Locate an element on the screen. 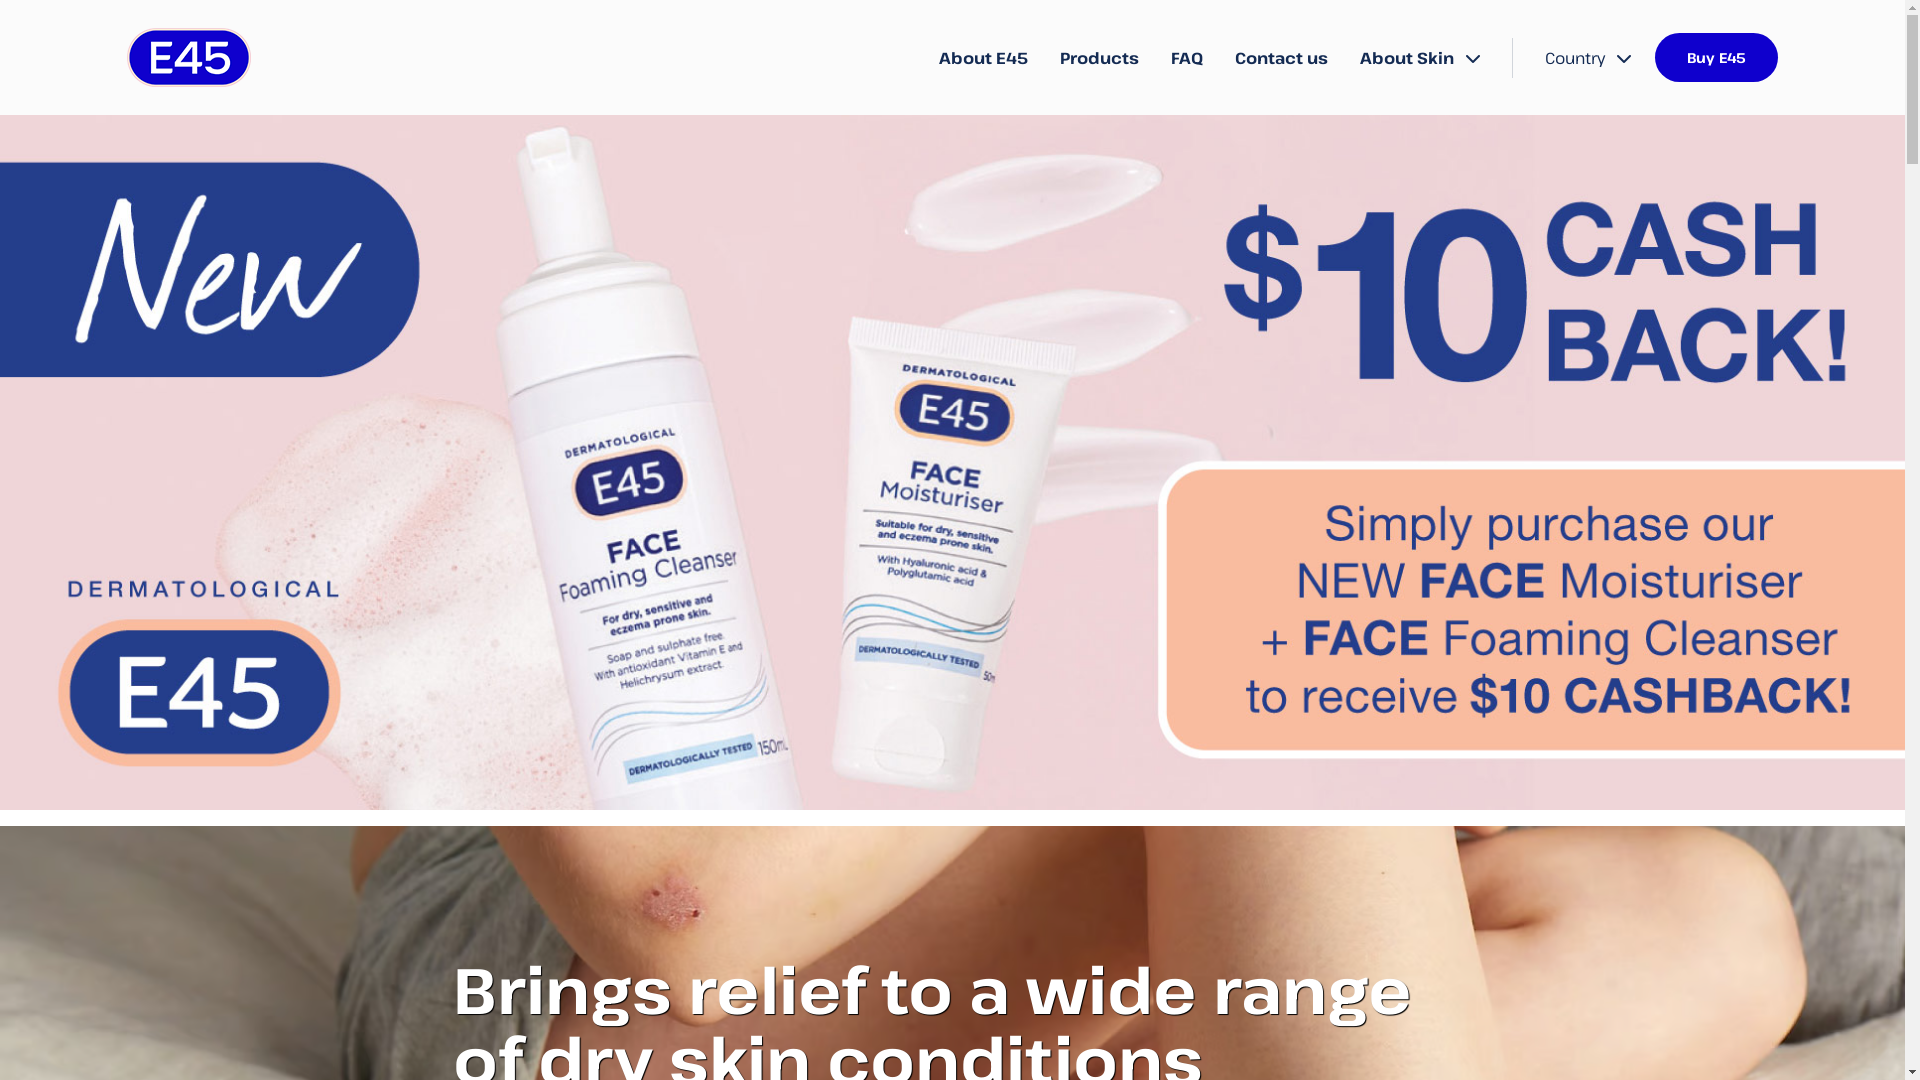 The height and width of the screenshot is (1080, 1920). Buy E45 is located at coordinates (1716, 58).